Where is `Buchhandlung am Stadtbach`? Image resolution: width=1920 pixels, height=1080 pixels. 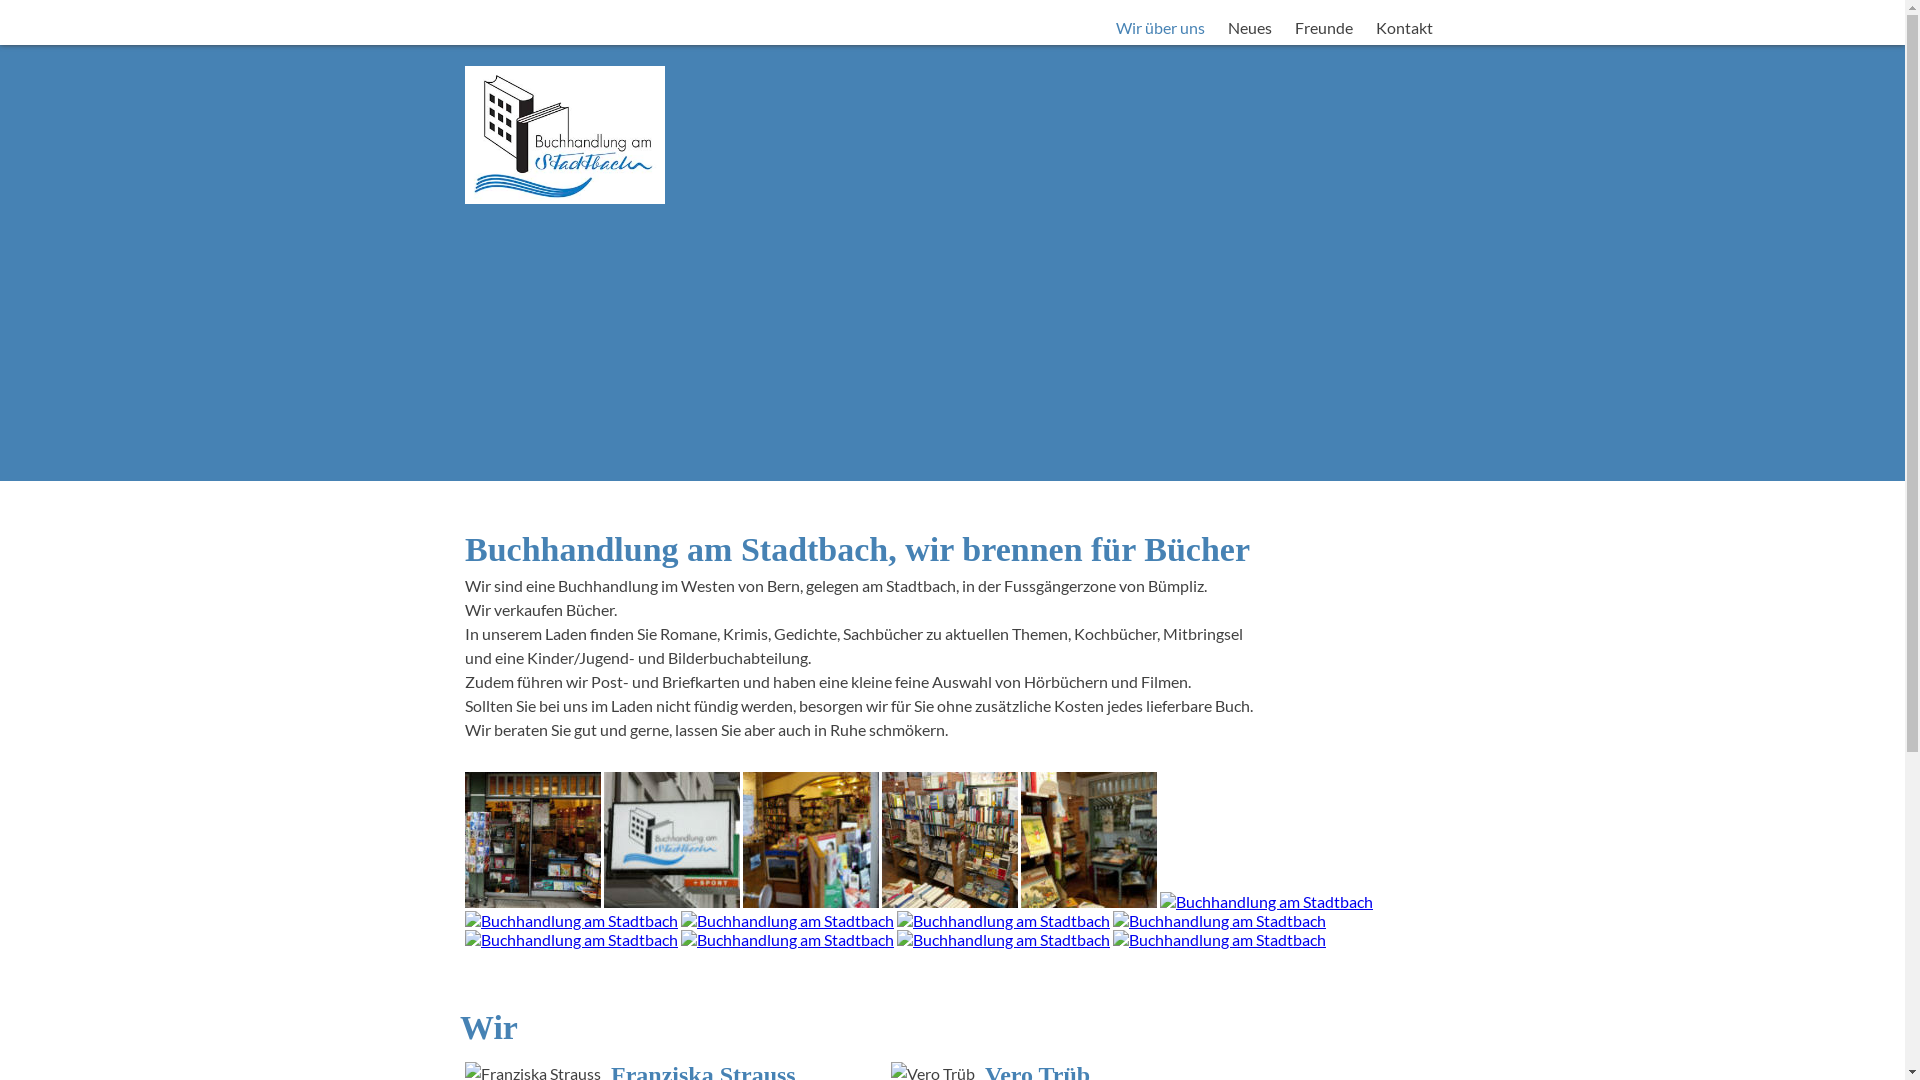
Buchhandlung am Stadtbach is located at coordinates (1004, 940).